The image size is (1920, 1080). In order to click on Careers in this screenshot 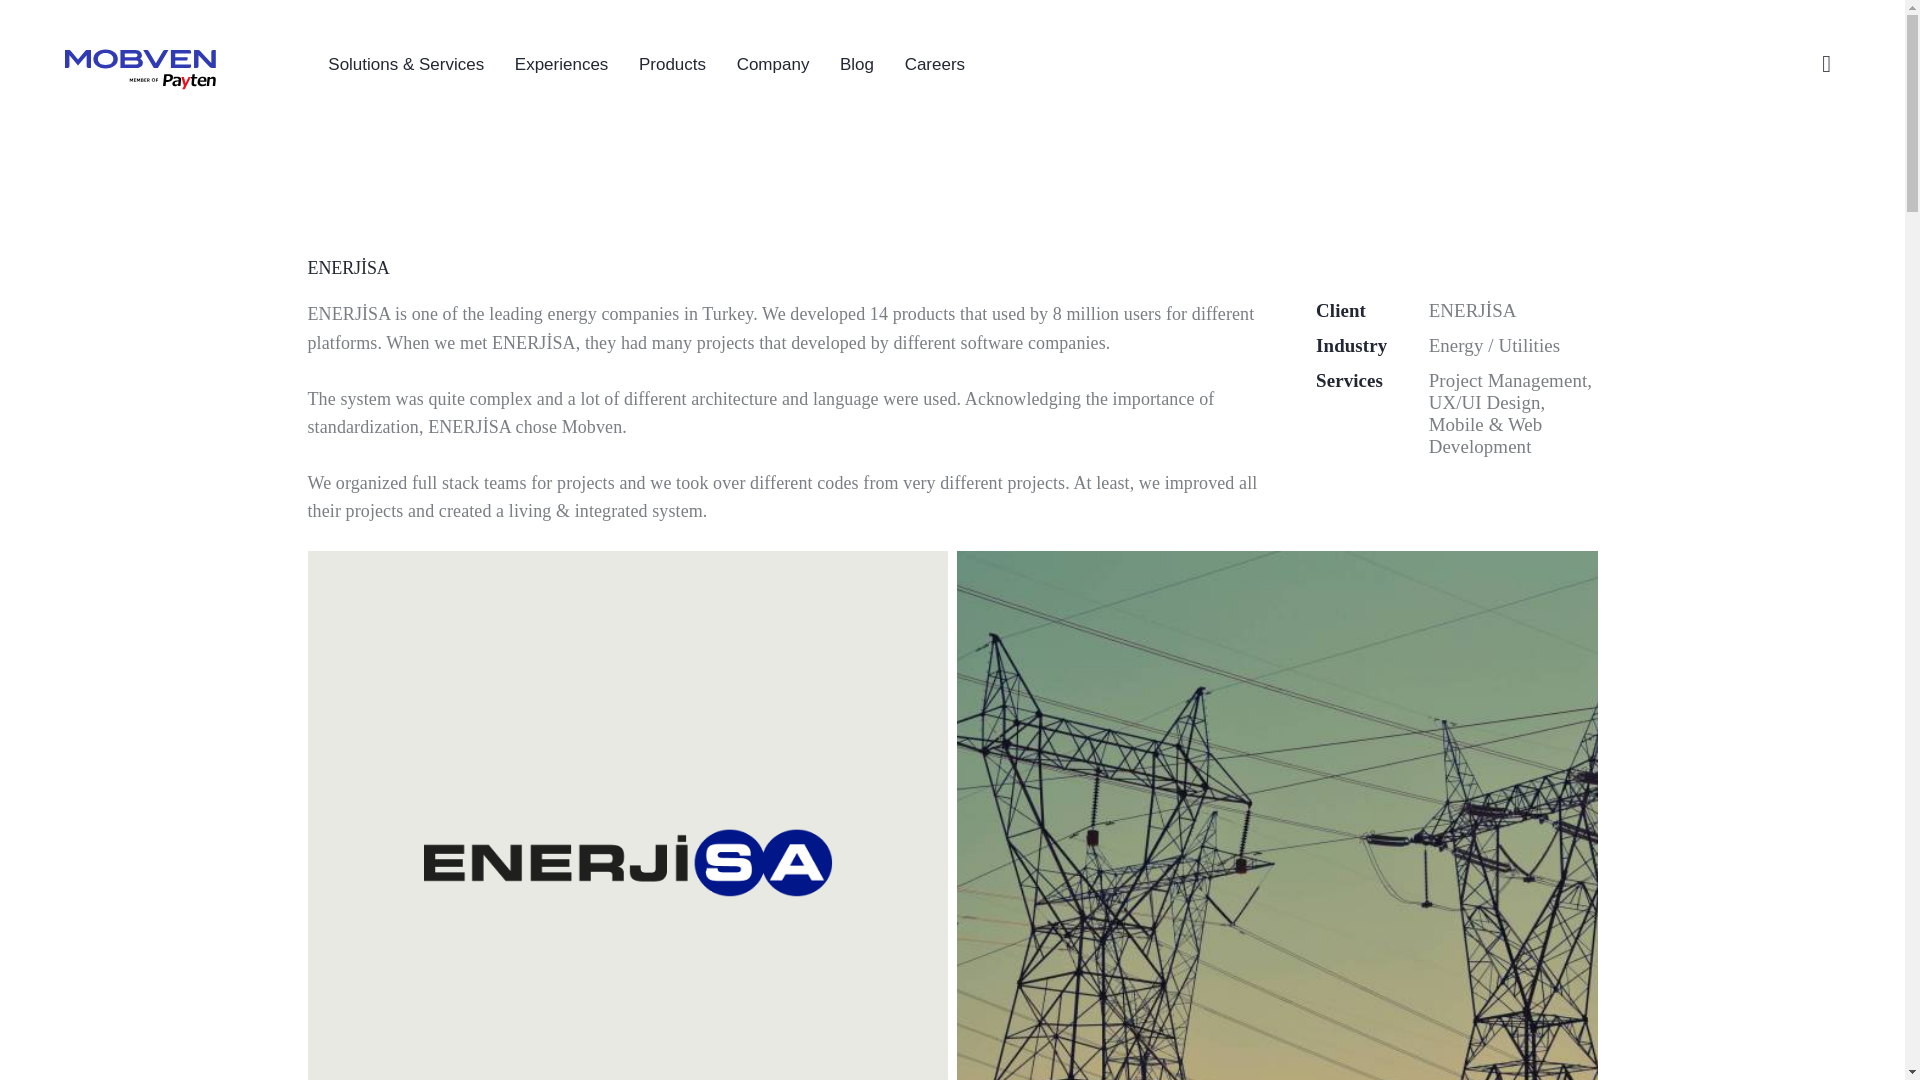, I will do `click(934, 64)`.